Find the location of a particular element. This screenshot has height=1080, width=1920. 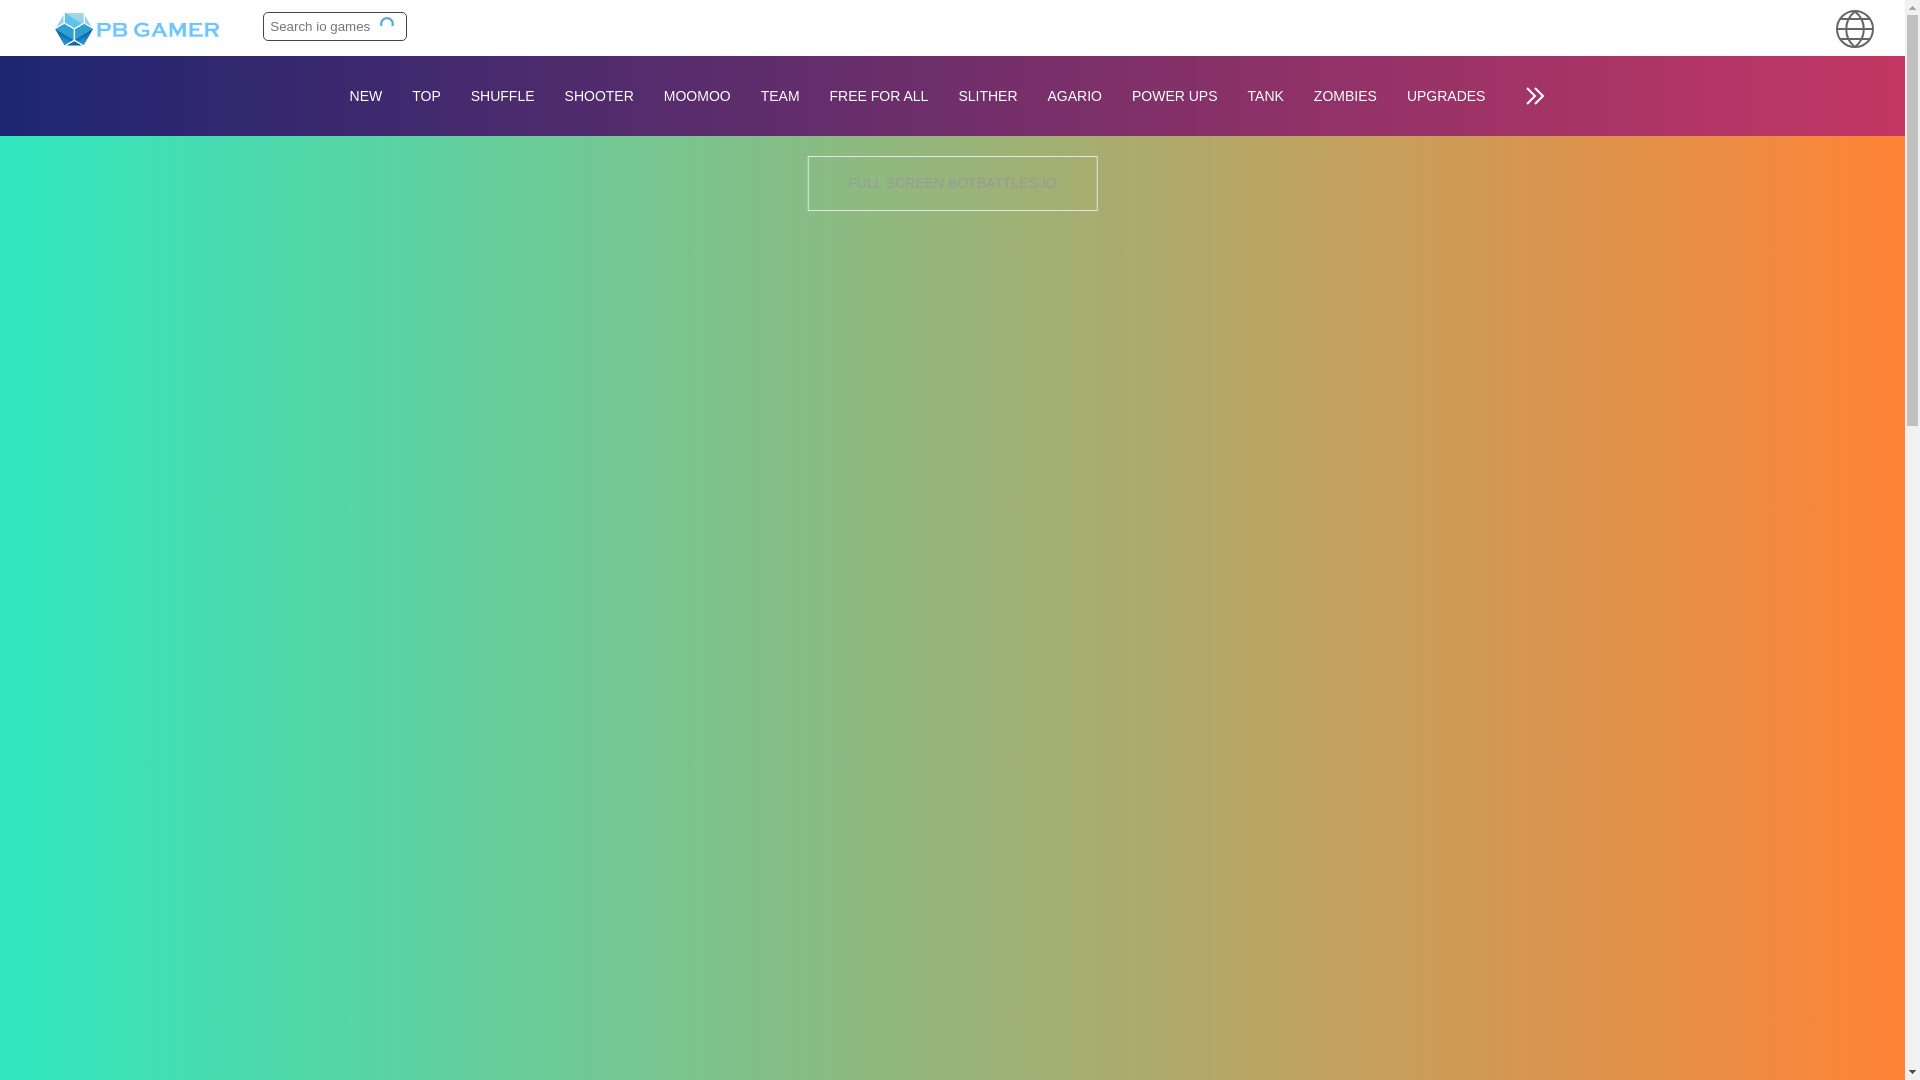

Search is located at coordinates (388, 25).